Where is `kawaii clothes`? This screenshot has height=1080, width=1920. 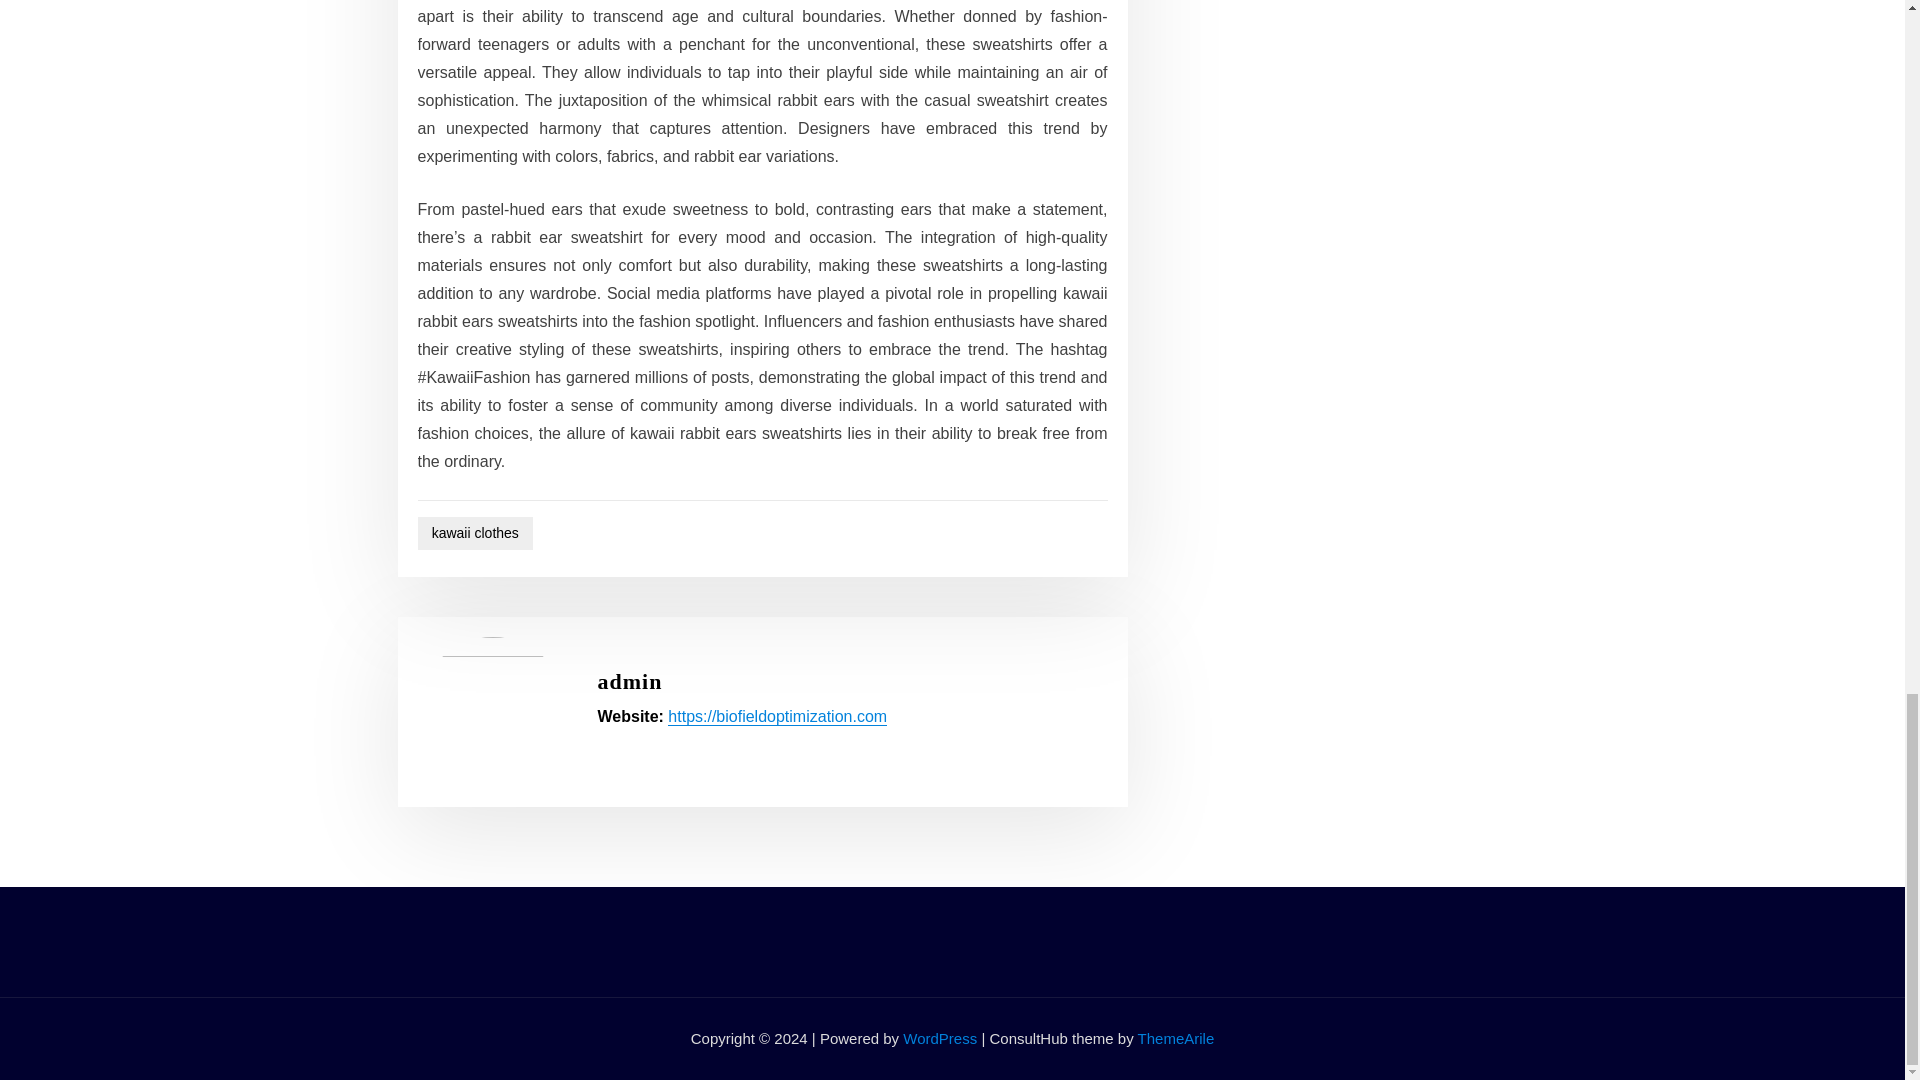 kawaii clothes is located at coordinates (476, 533).